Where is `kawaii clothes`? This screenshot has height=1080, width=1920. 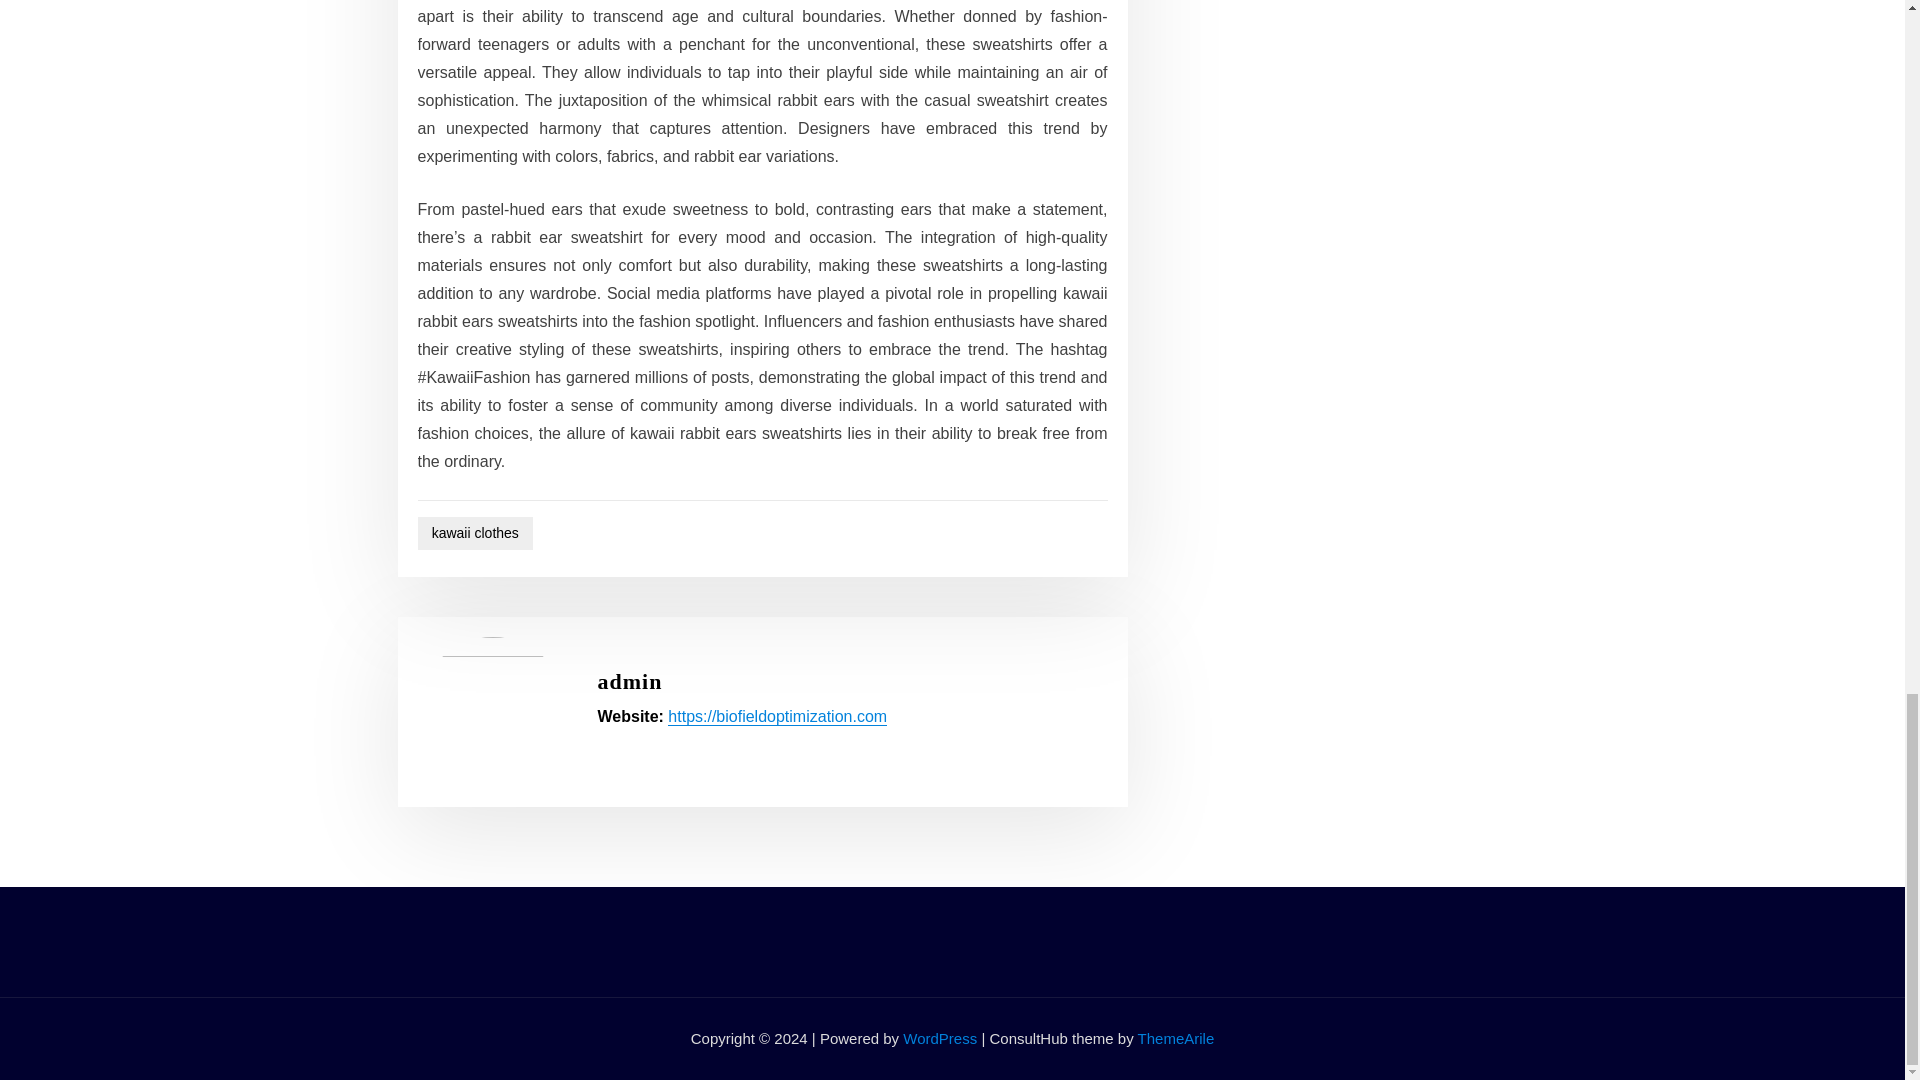 kawaii clothes is located at coordinates (476, 533).